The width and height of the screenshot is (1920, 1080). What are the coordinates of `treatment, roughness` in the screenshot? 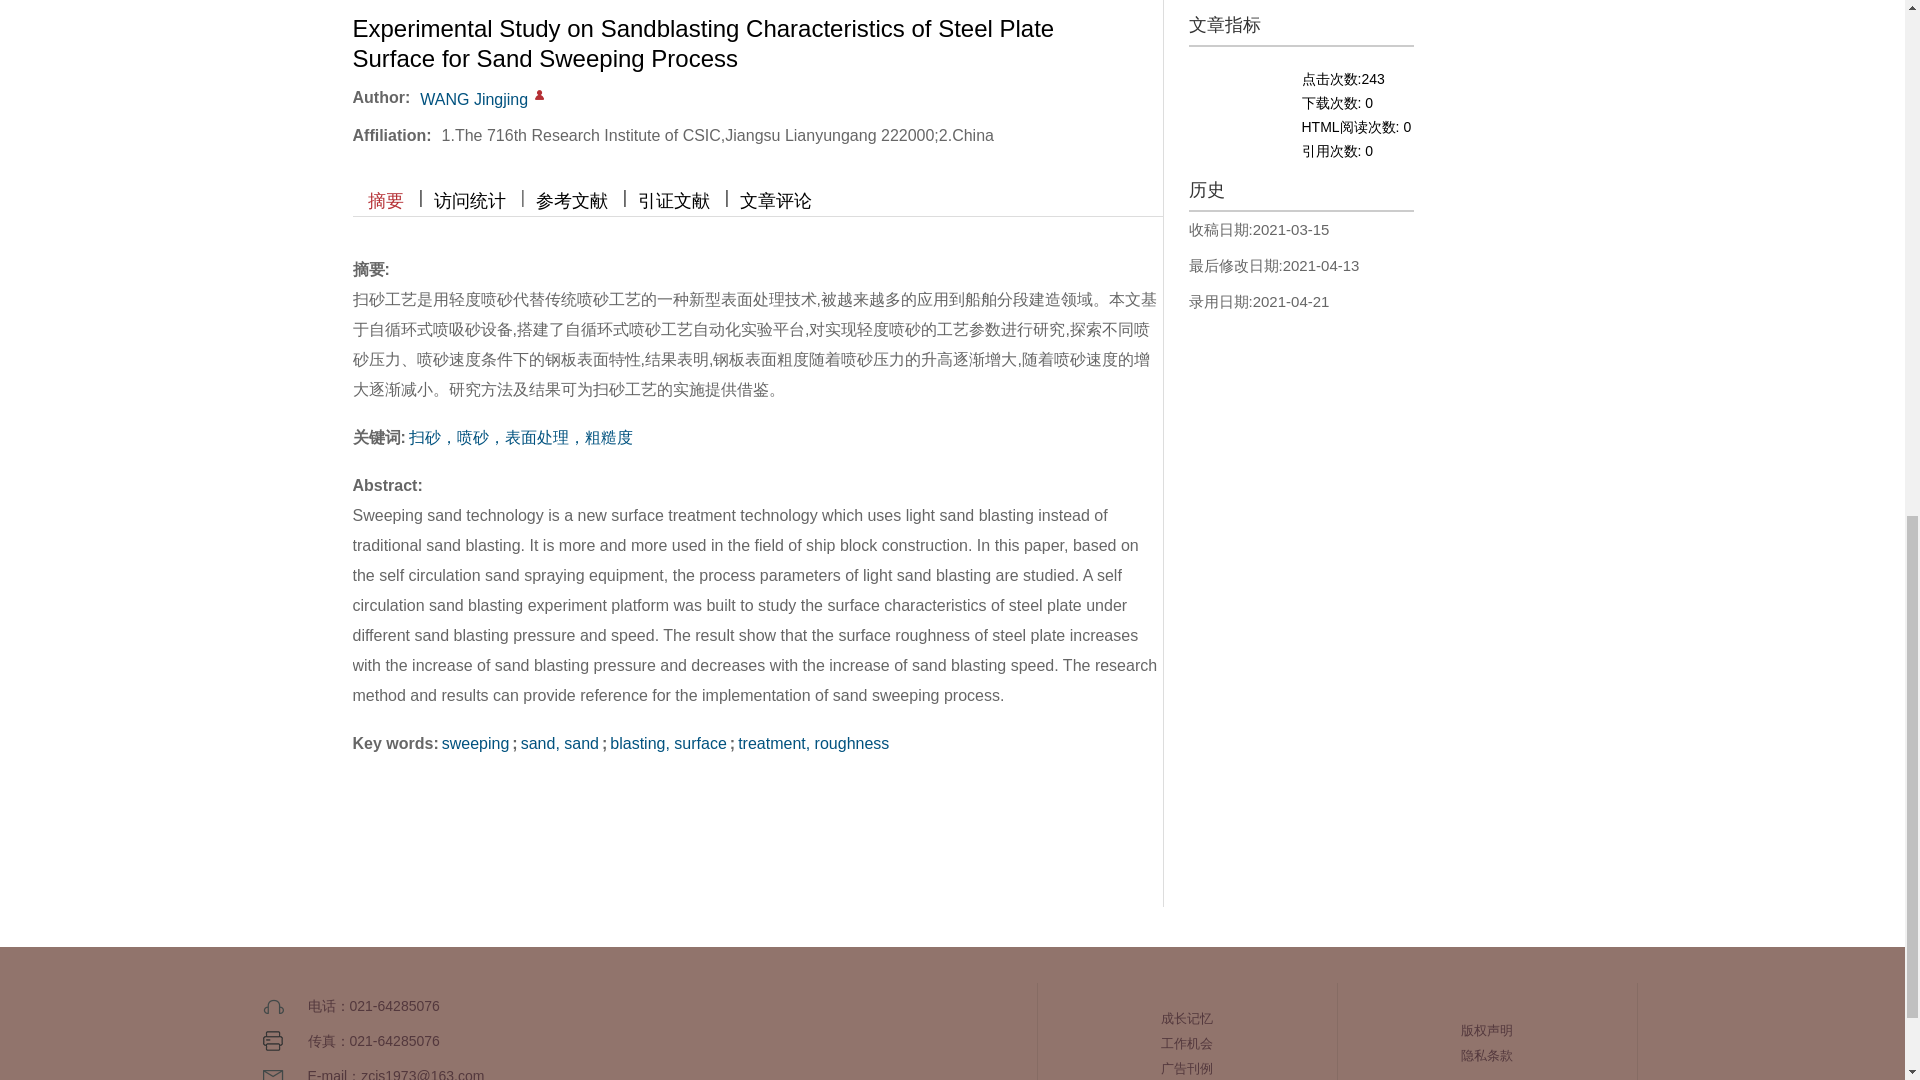 It's located at (812, 743).